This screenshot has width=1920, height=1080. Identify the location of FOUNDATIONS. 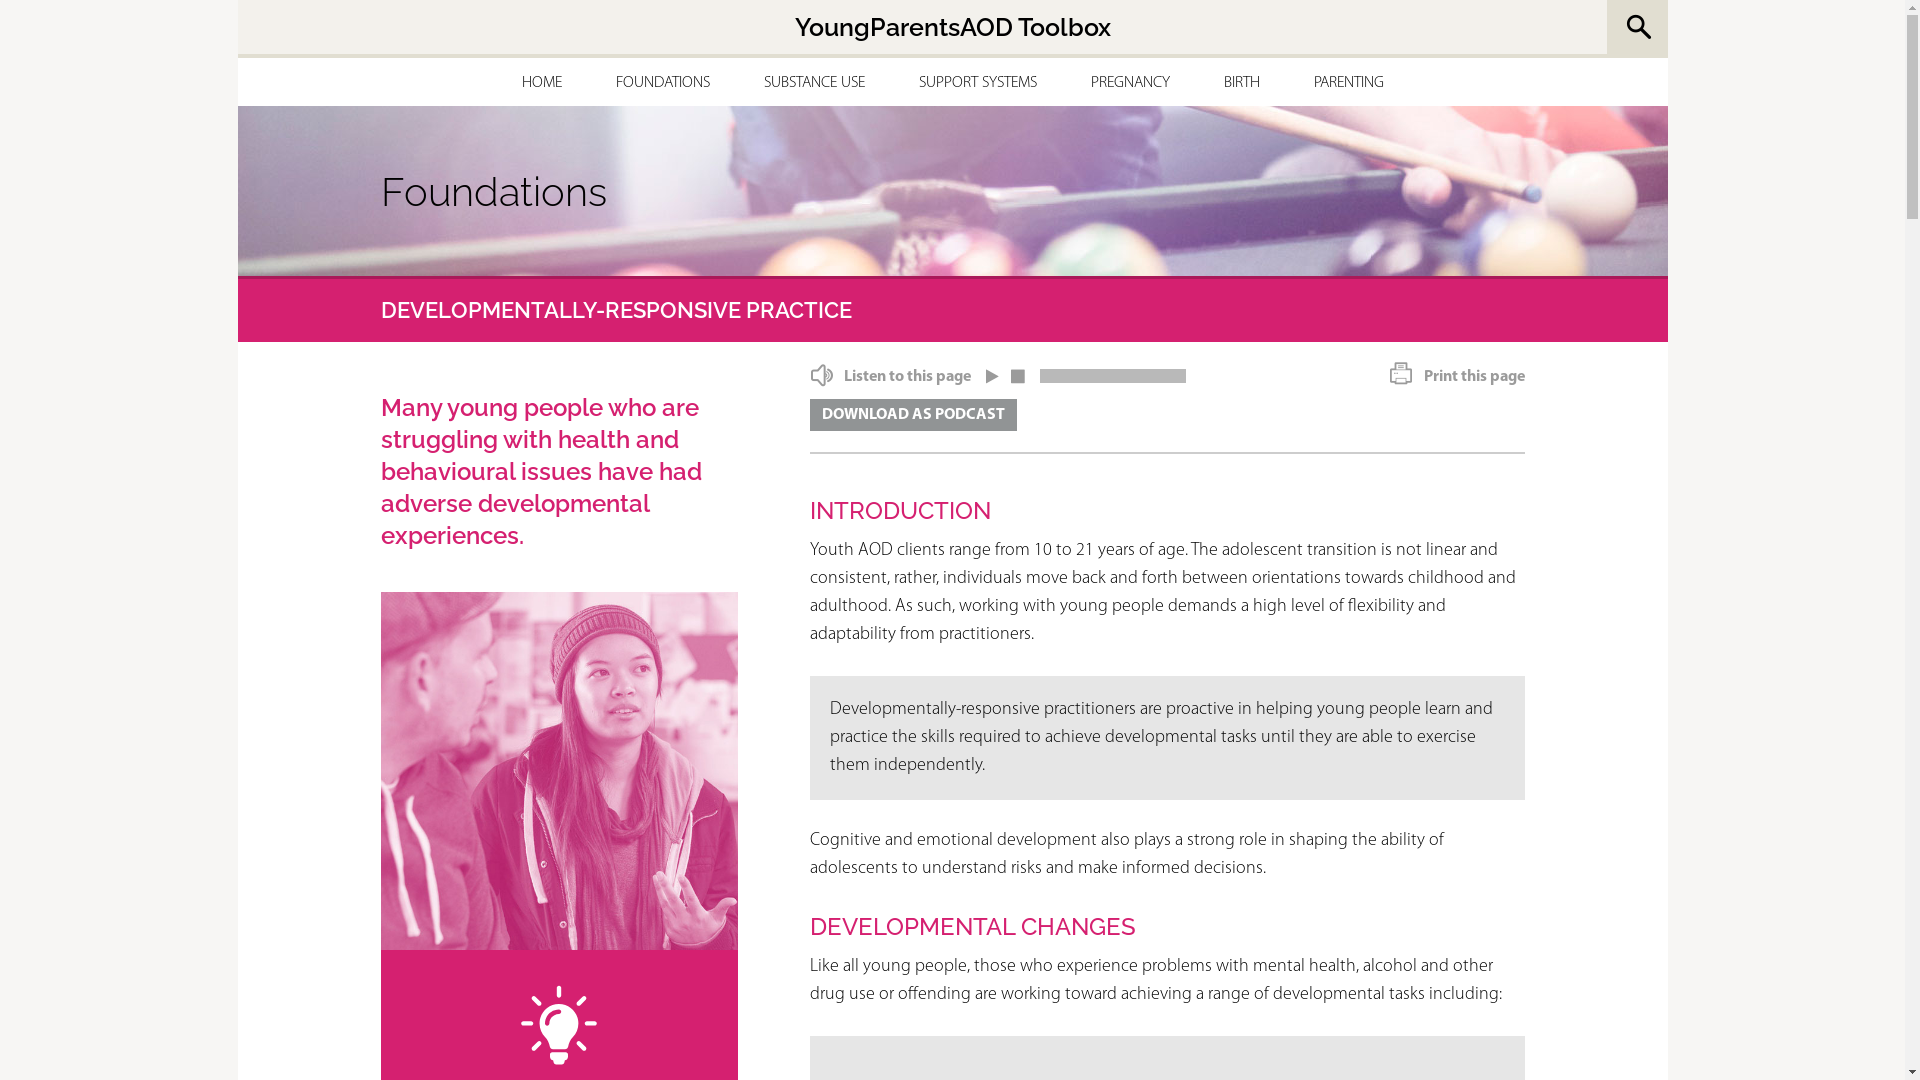
(663, 84).